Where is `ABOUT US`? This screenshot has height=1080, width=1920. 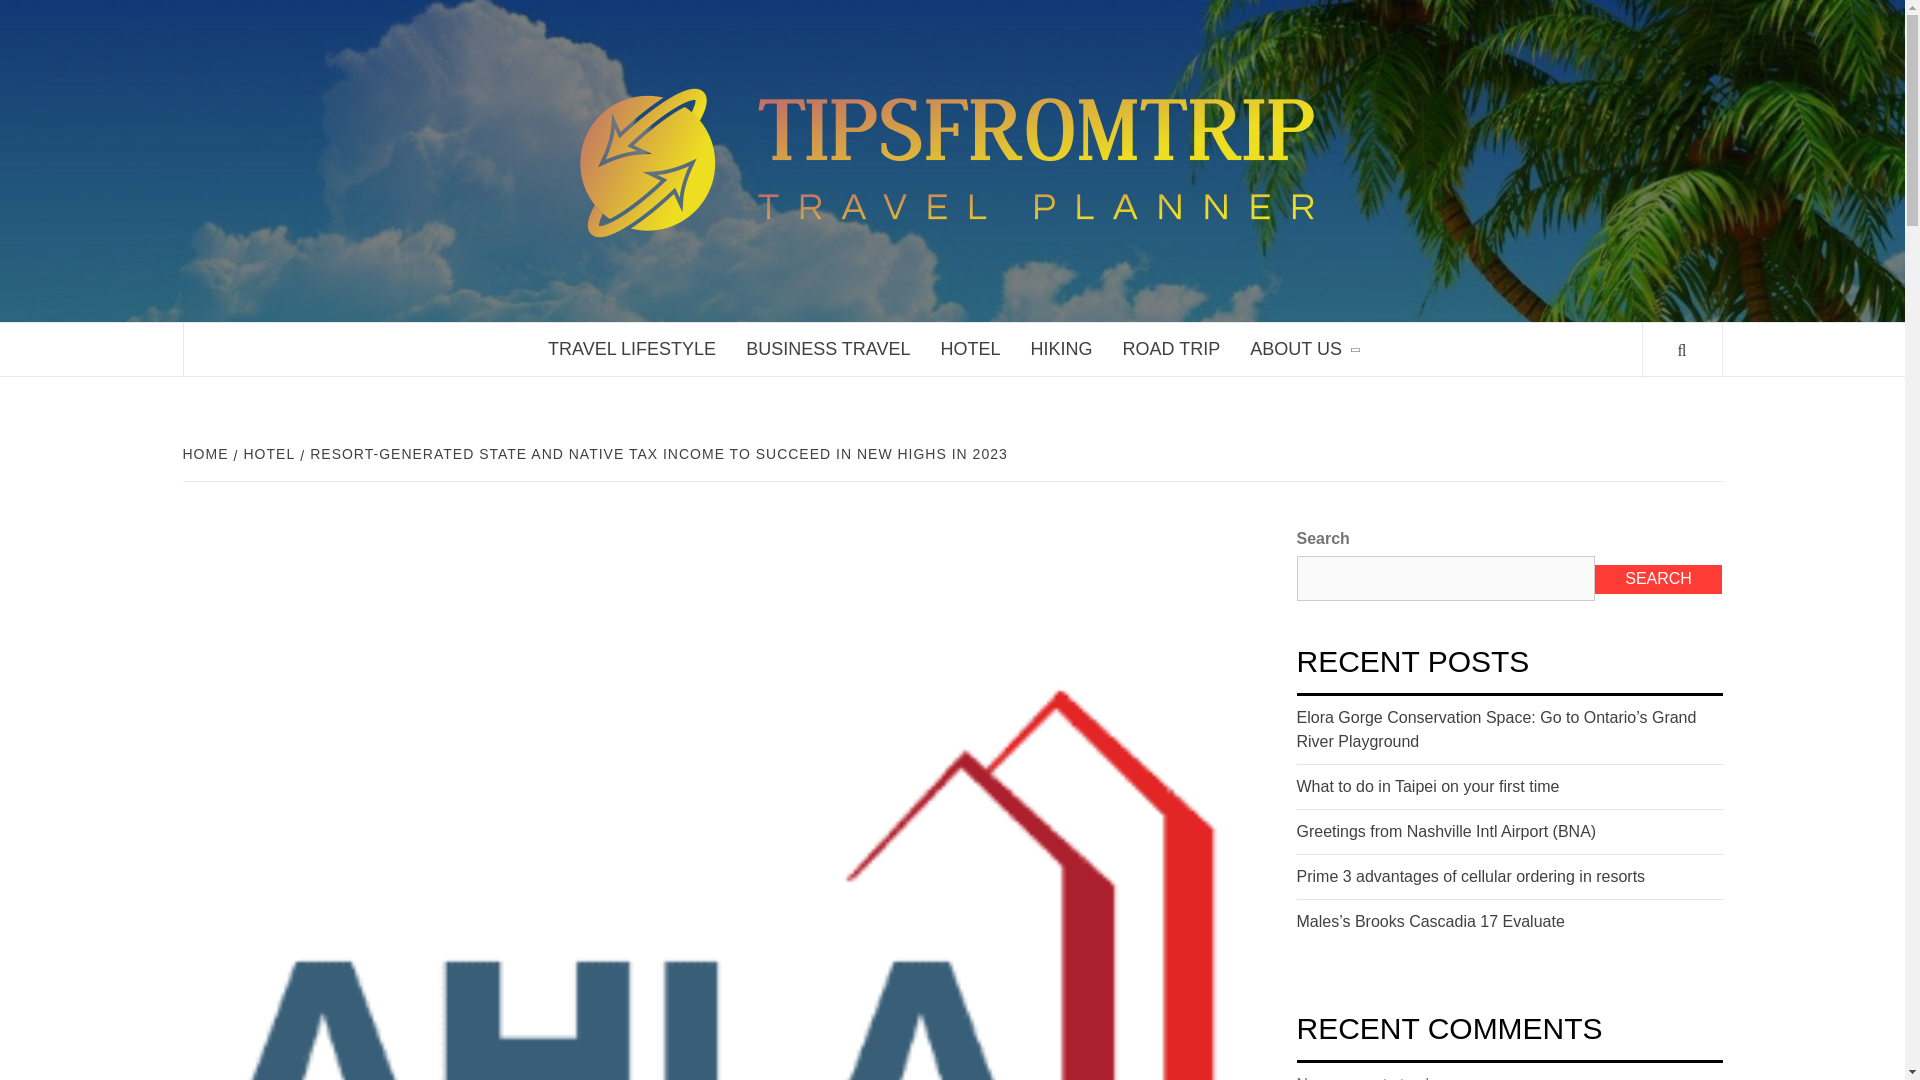
ABOUT US is located at coordinates (1303, 348).